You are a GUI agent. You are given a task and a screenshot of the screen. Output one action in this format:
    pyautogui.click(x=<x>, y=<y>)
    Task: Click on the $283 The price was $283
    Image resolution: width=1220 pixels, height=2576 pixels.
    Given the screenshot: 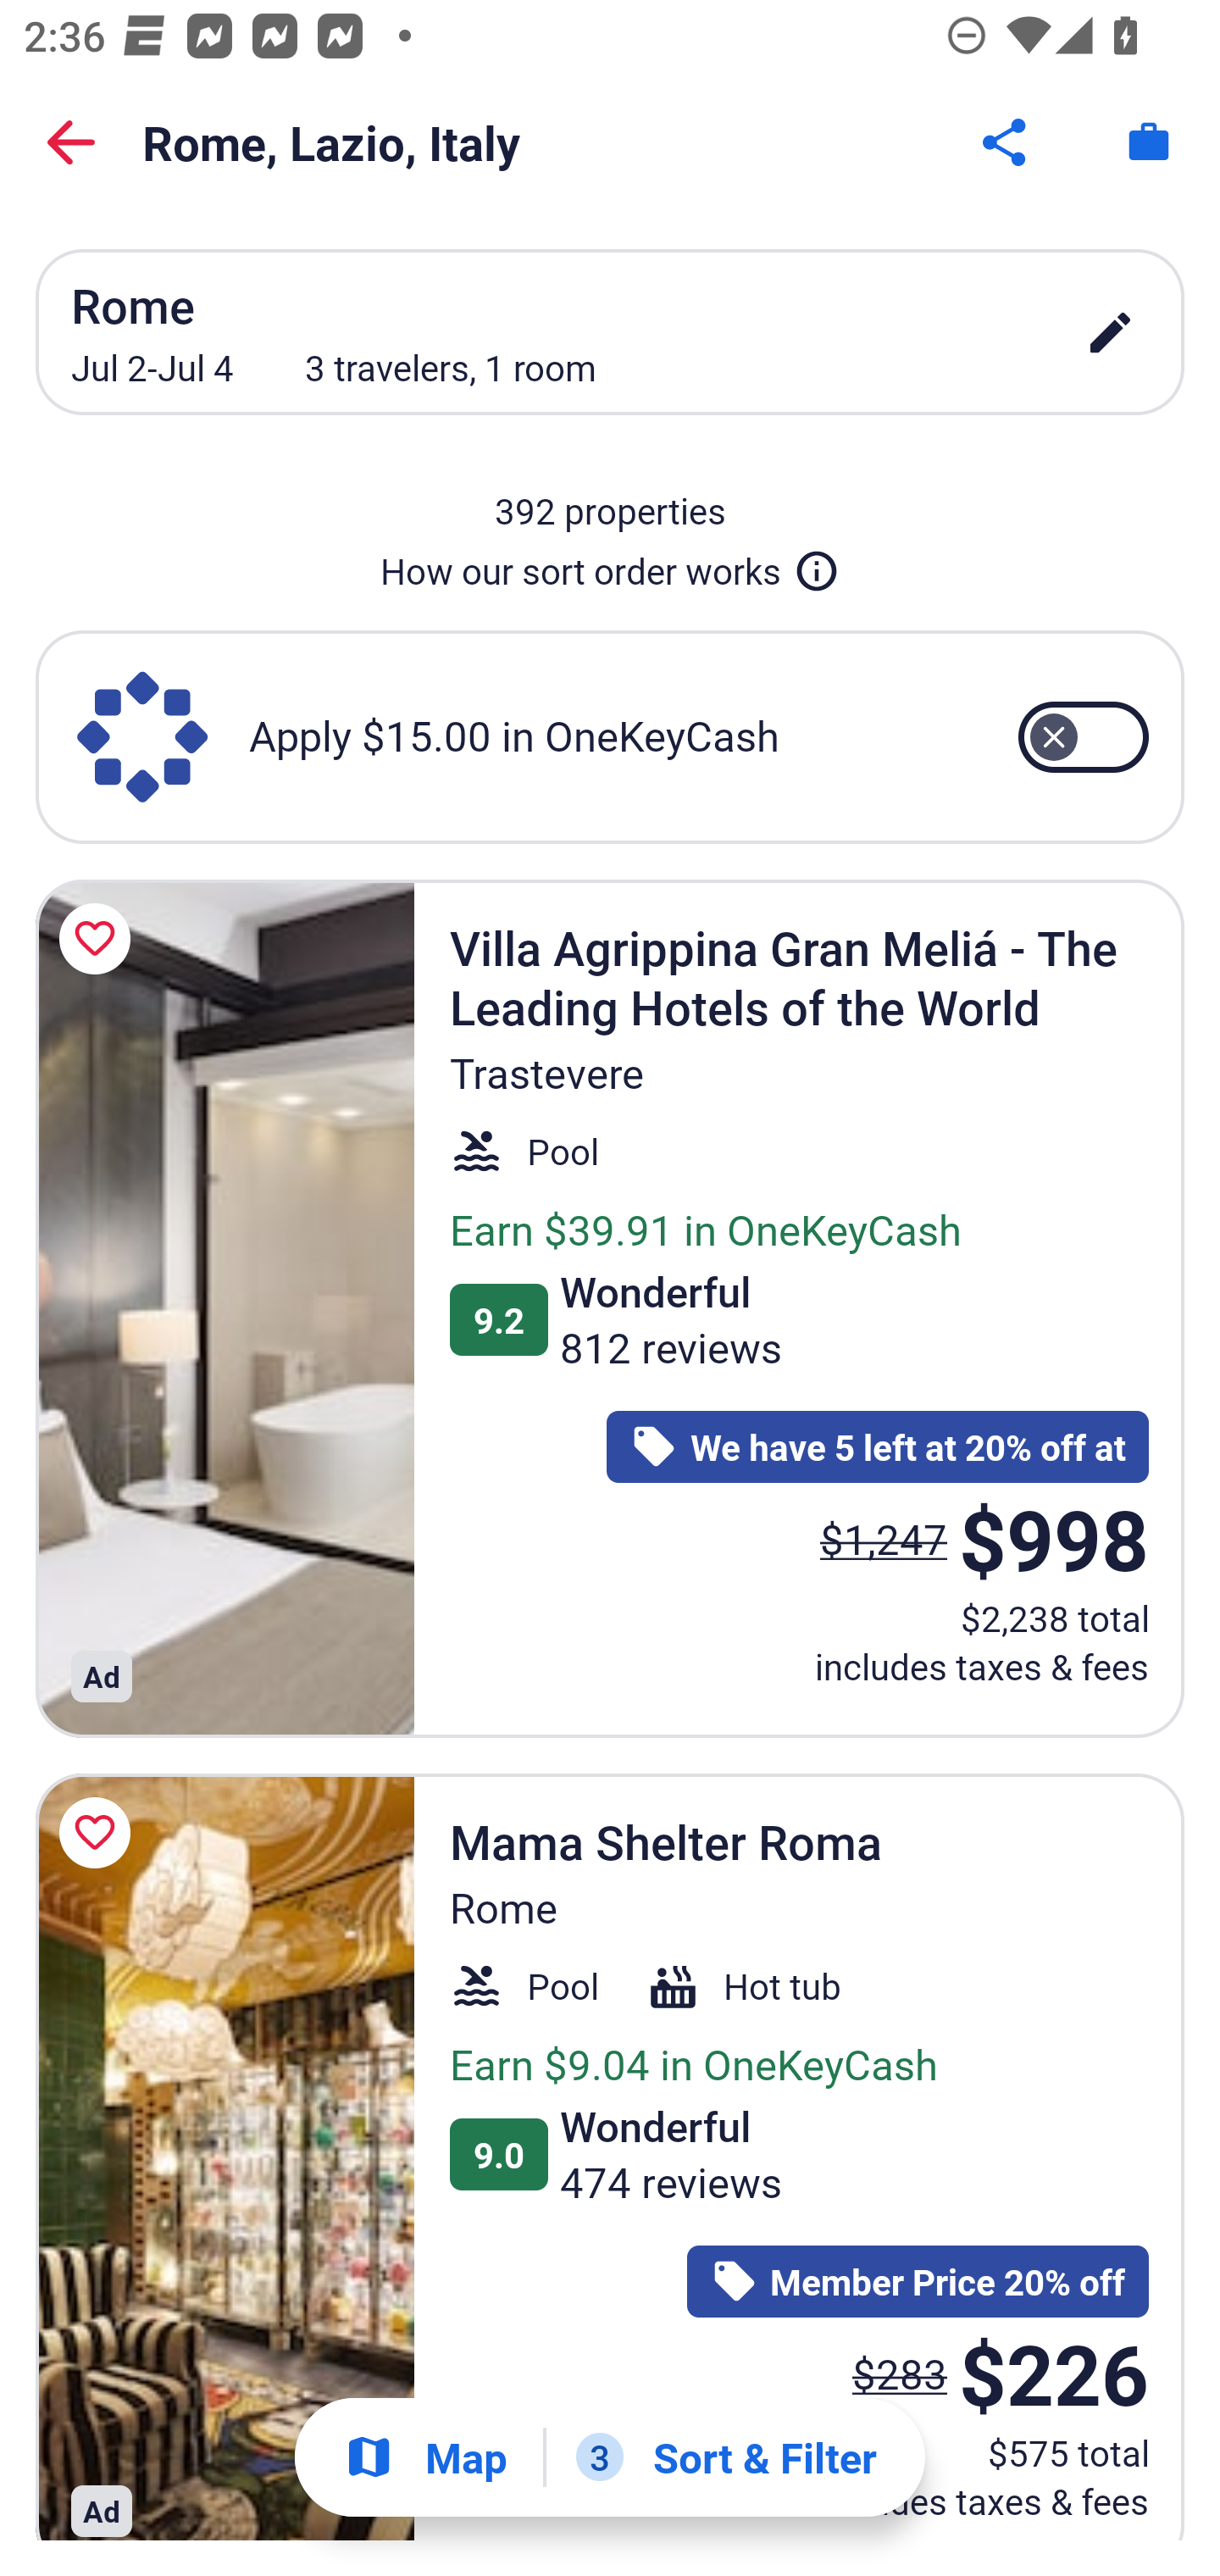 What is the action you would take?
    pyautogui.click(x=900, y=2373)
    